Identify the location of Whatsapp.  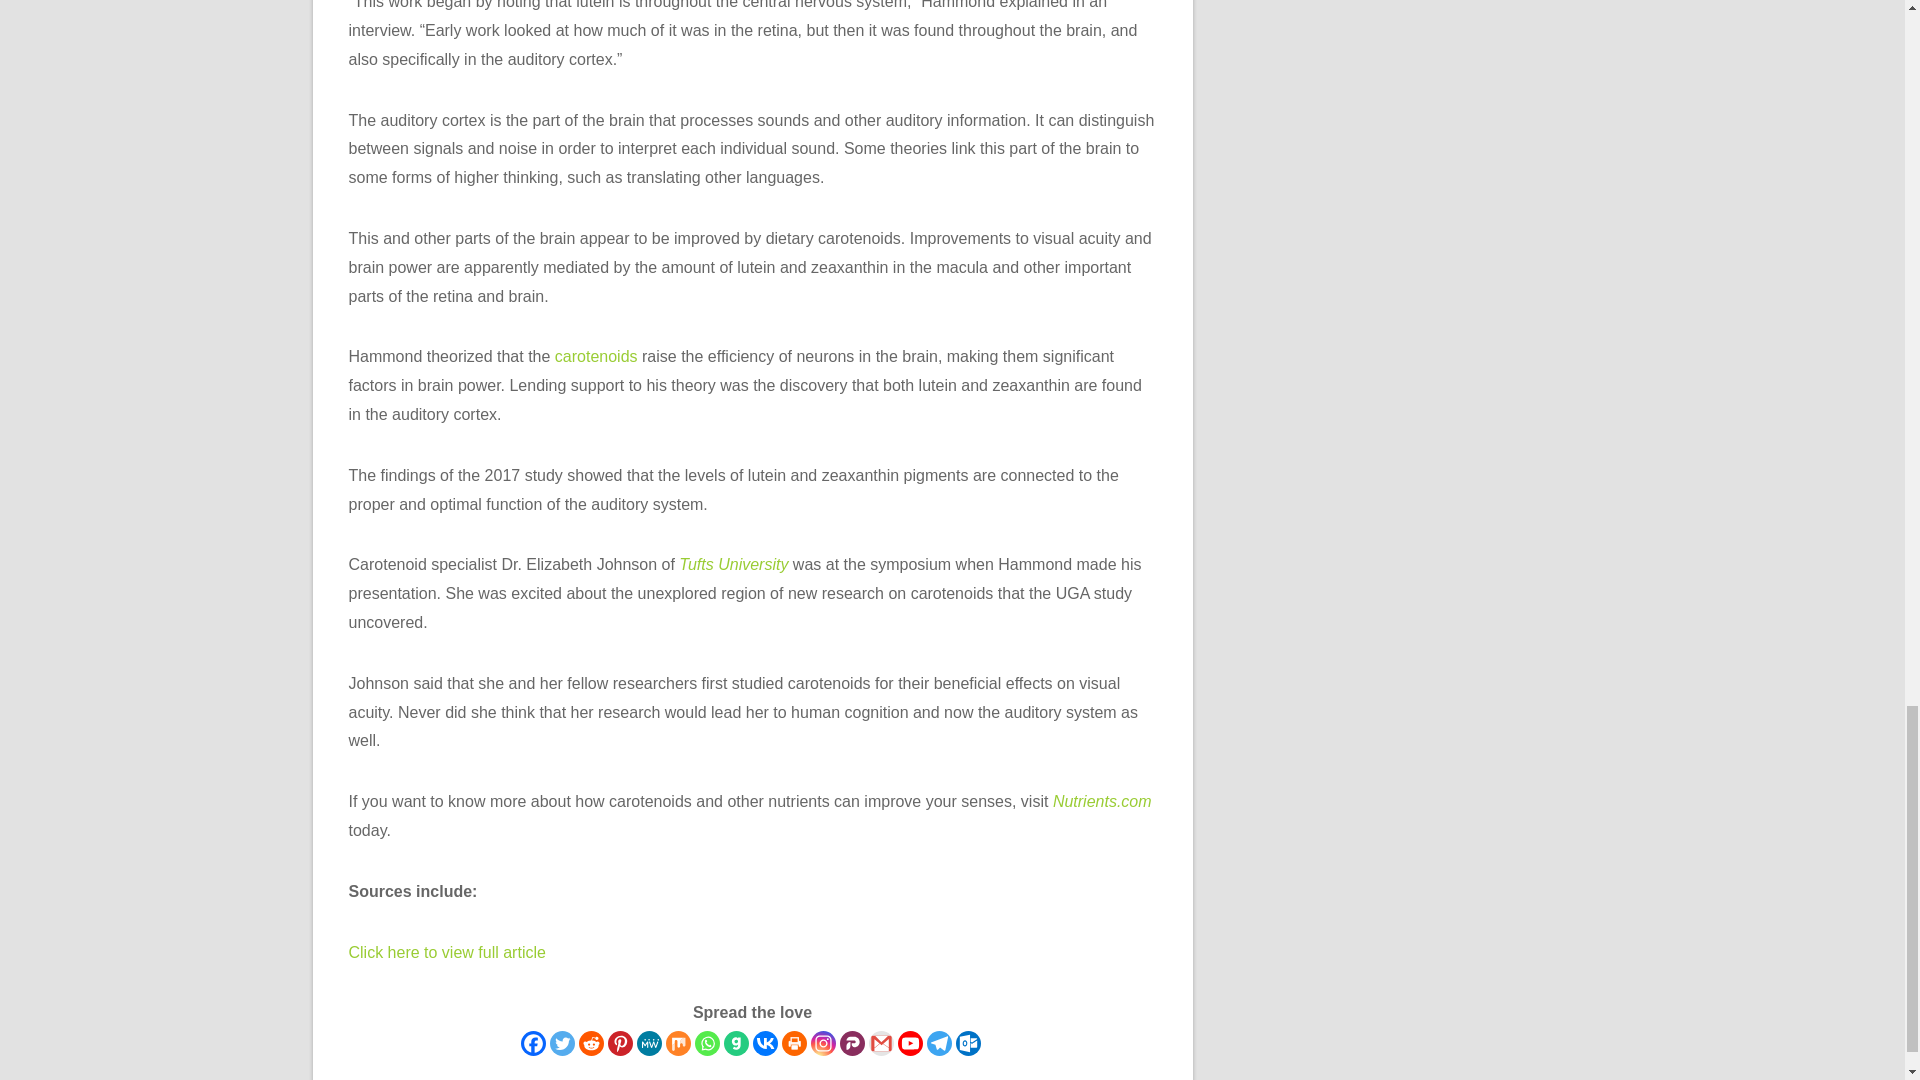
(706, 1044).